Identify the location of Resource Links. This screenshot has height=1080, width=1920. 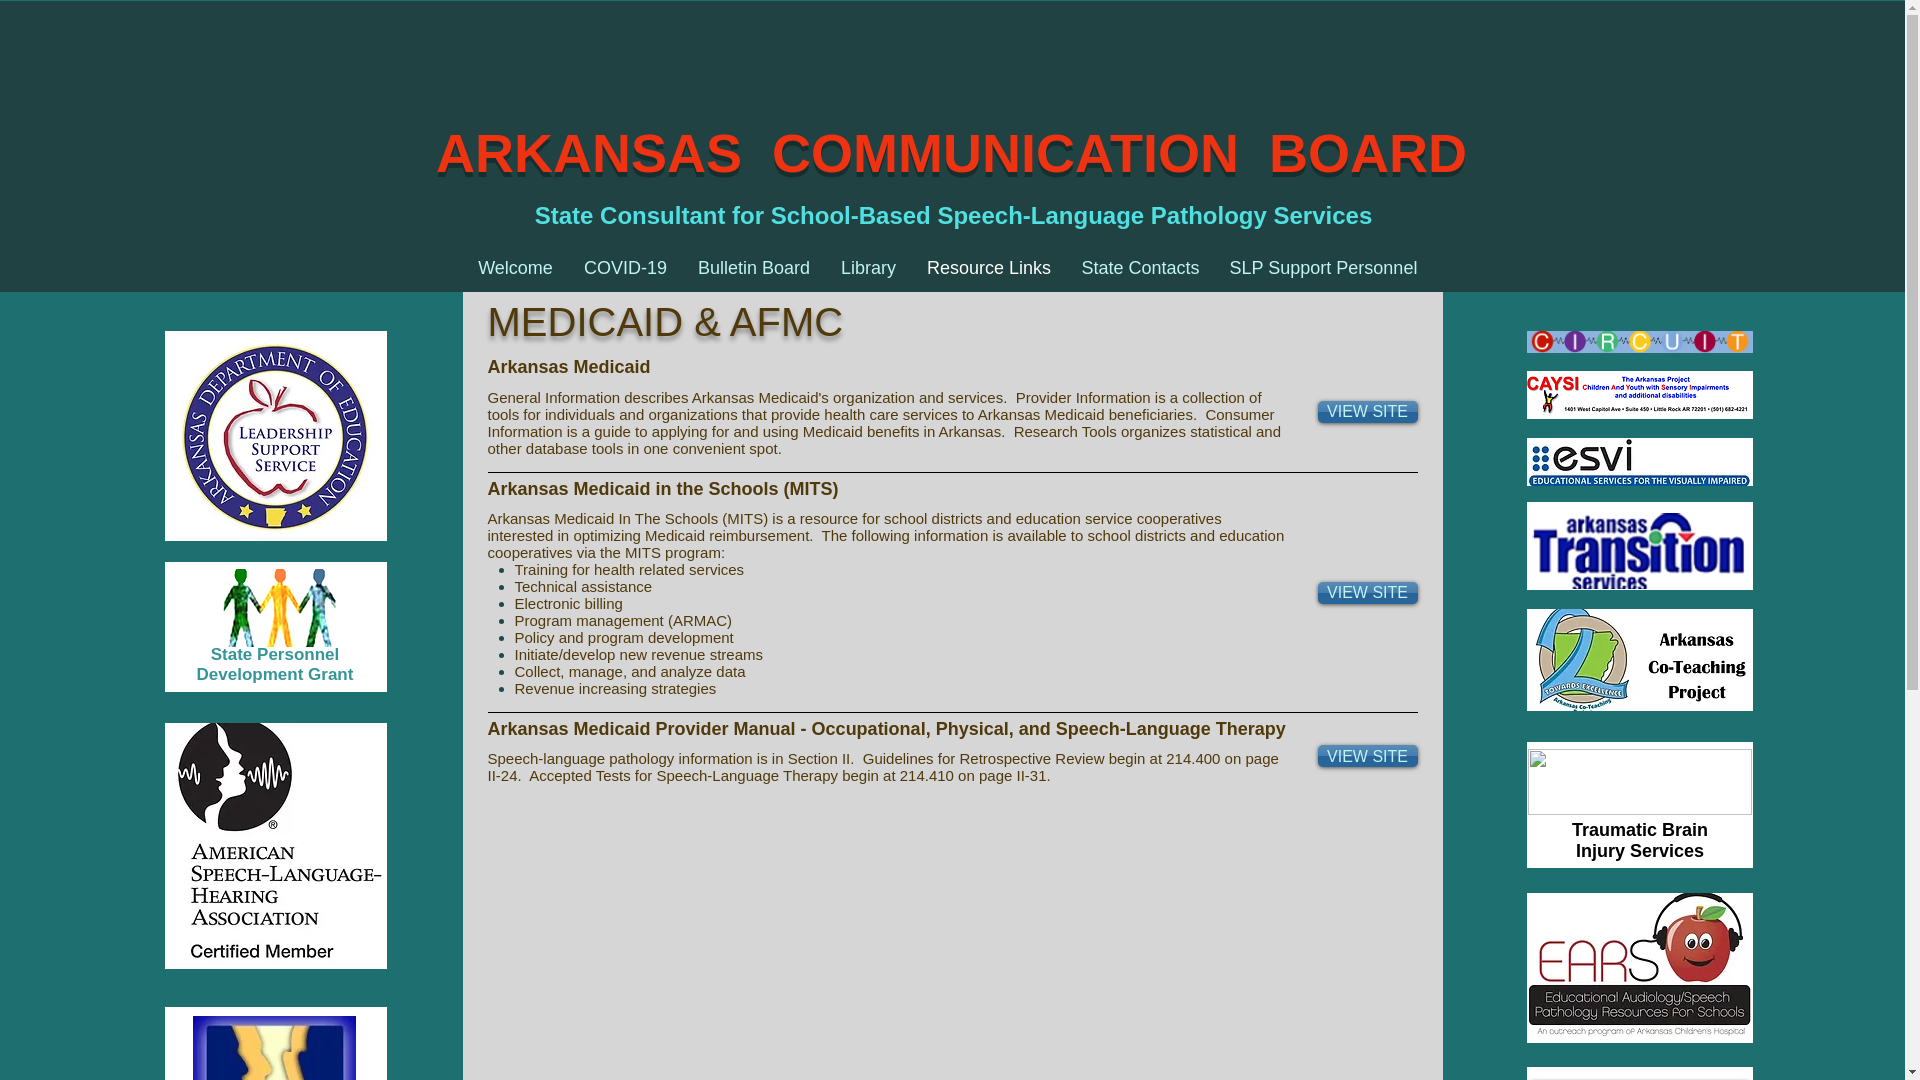
(990, 268).